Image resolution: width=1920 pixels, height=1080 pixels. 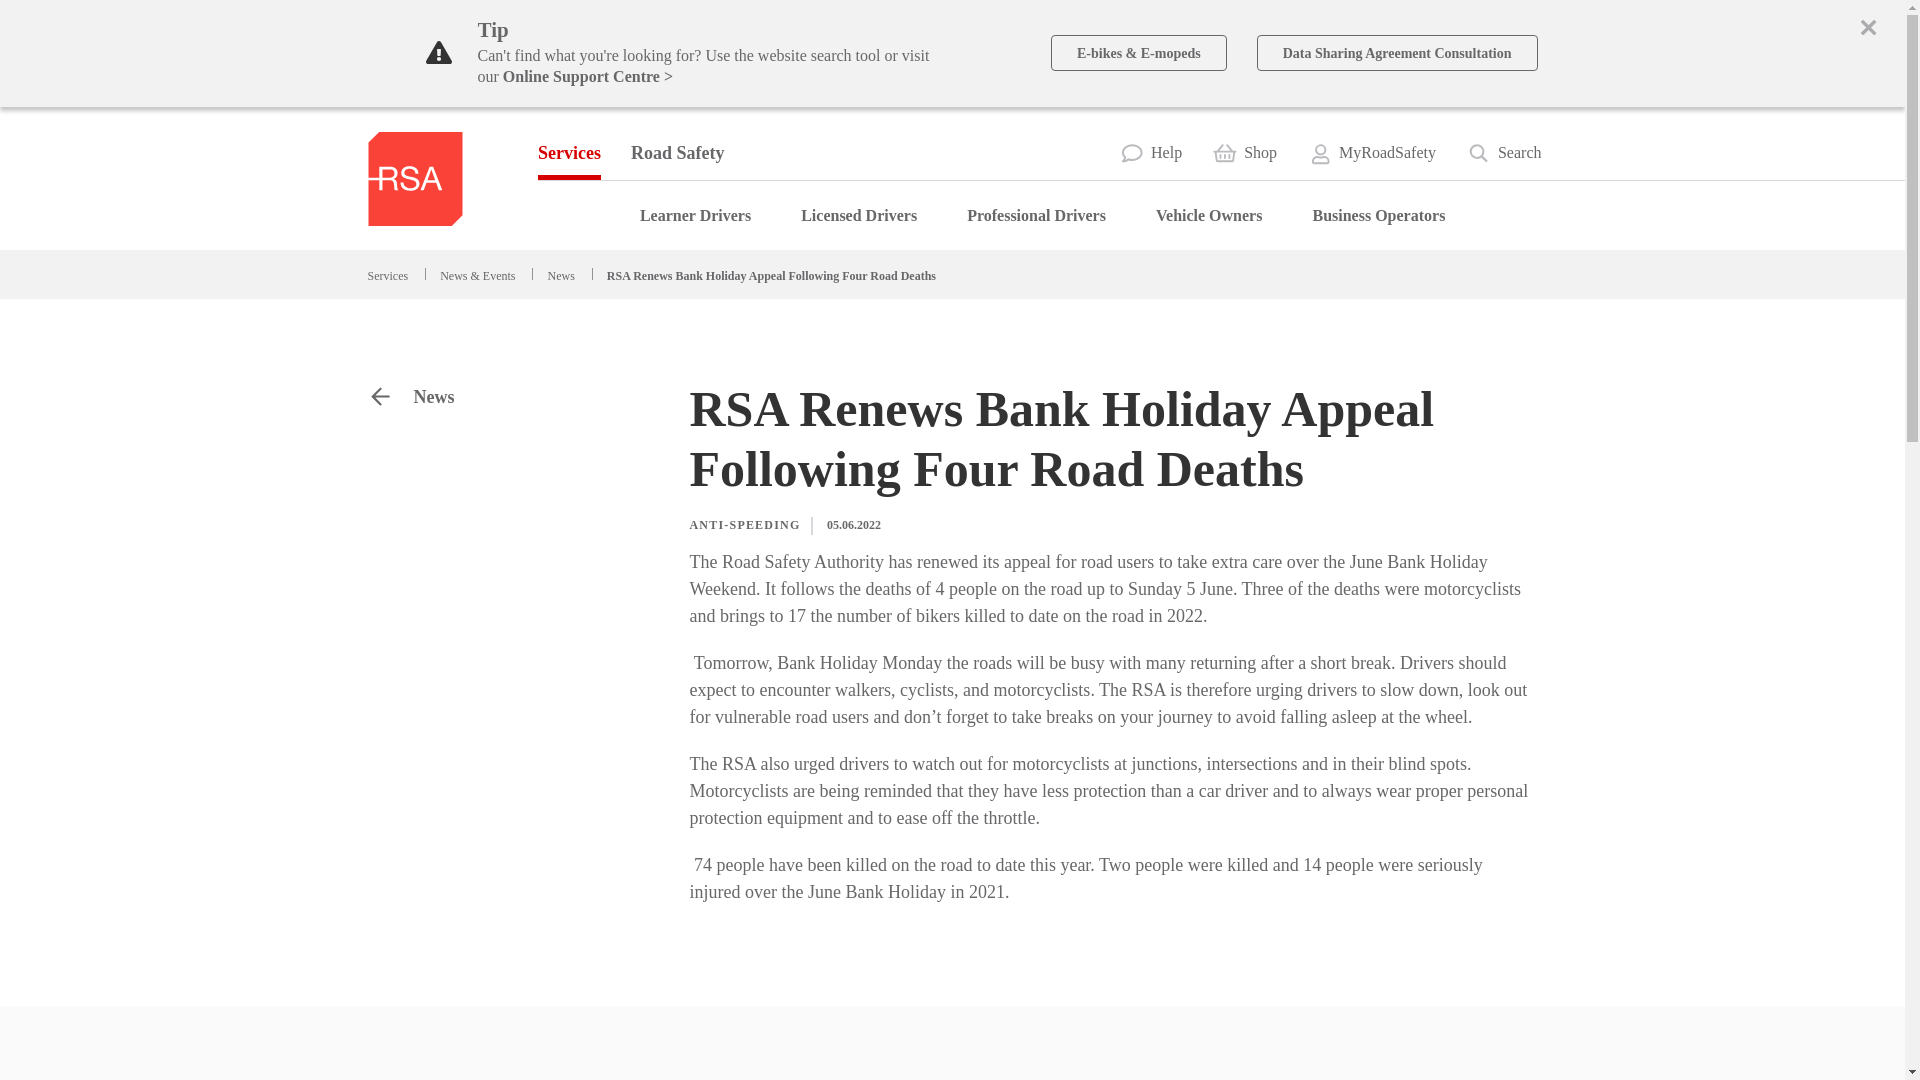 What do you see at coordinates (568, 153) in the screenshot?
I see `Services` at bounding box center [568, 153].